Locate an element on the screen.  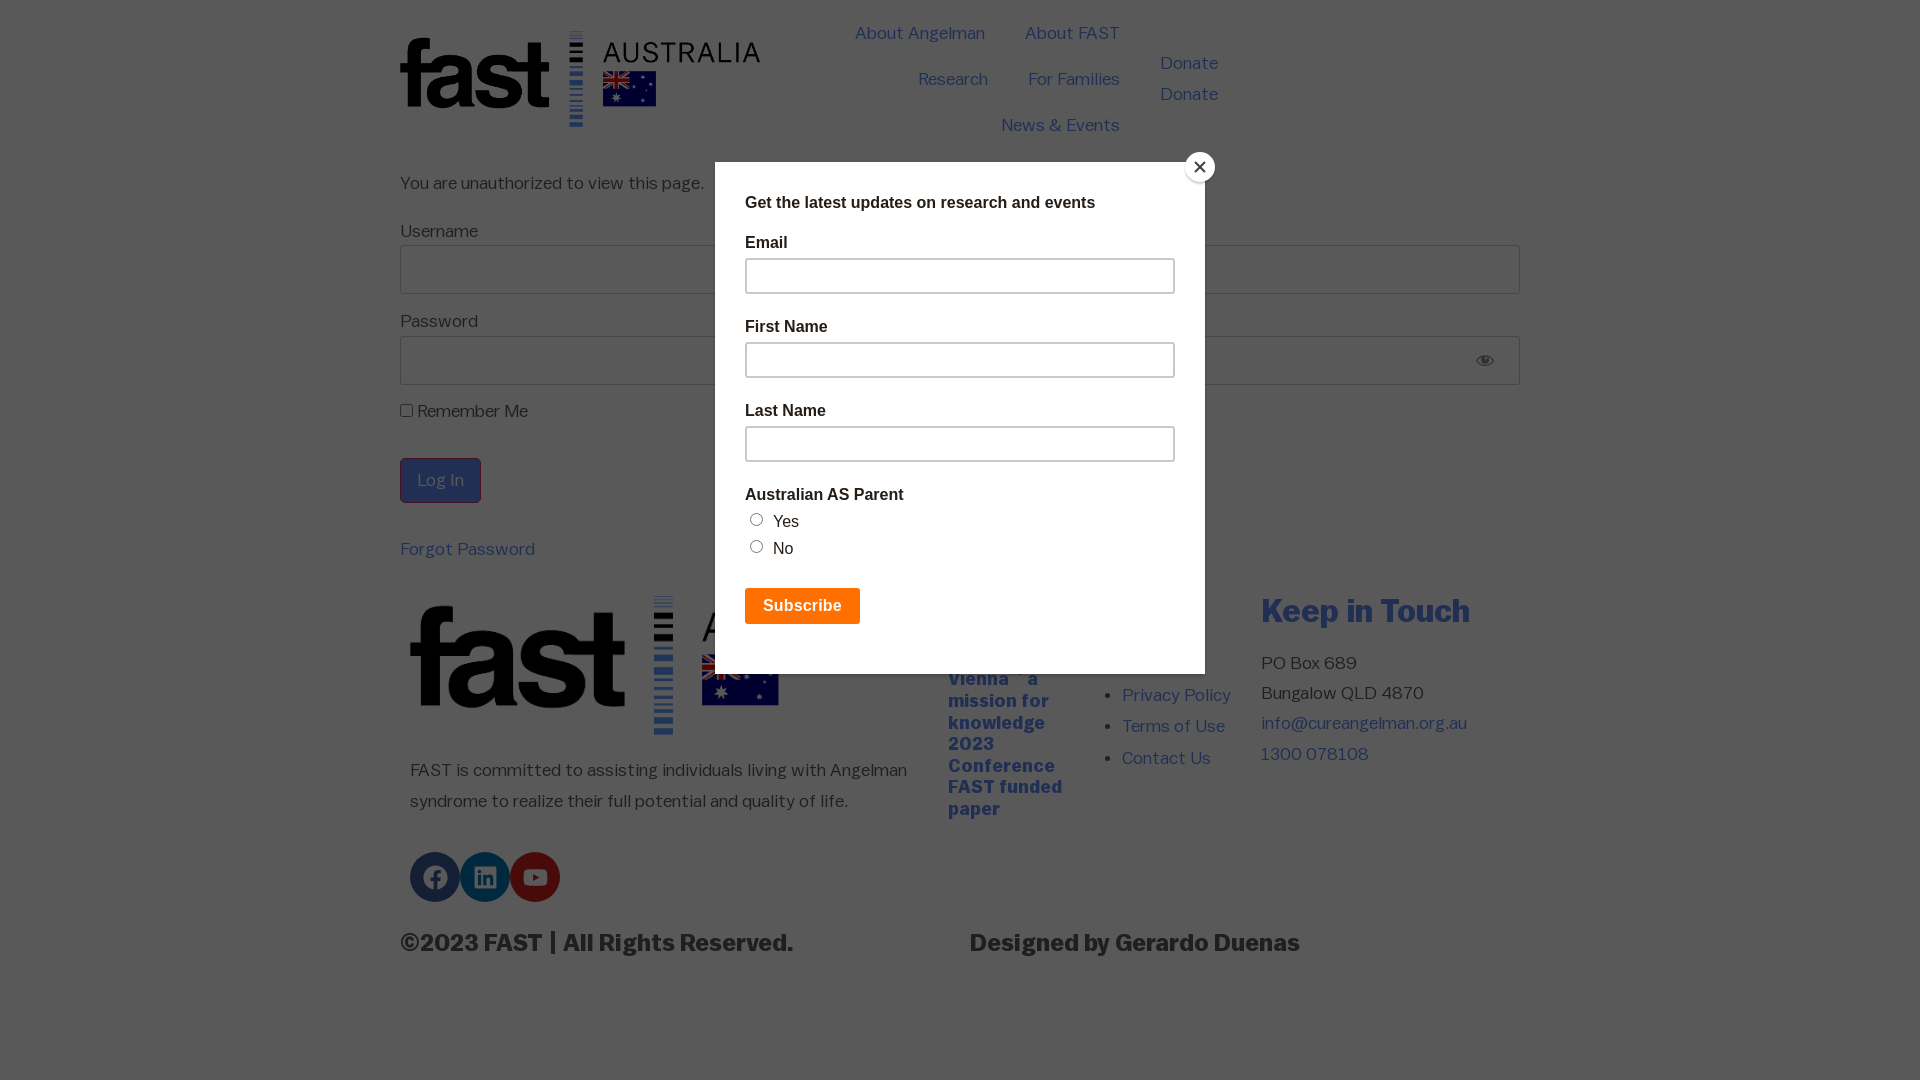
Log In is located at coordinates (440, 480).